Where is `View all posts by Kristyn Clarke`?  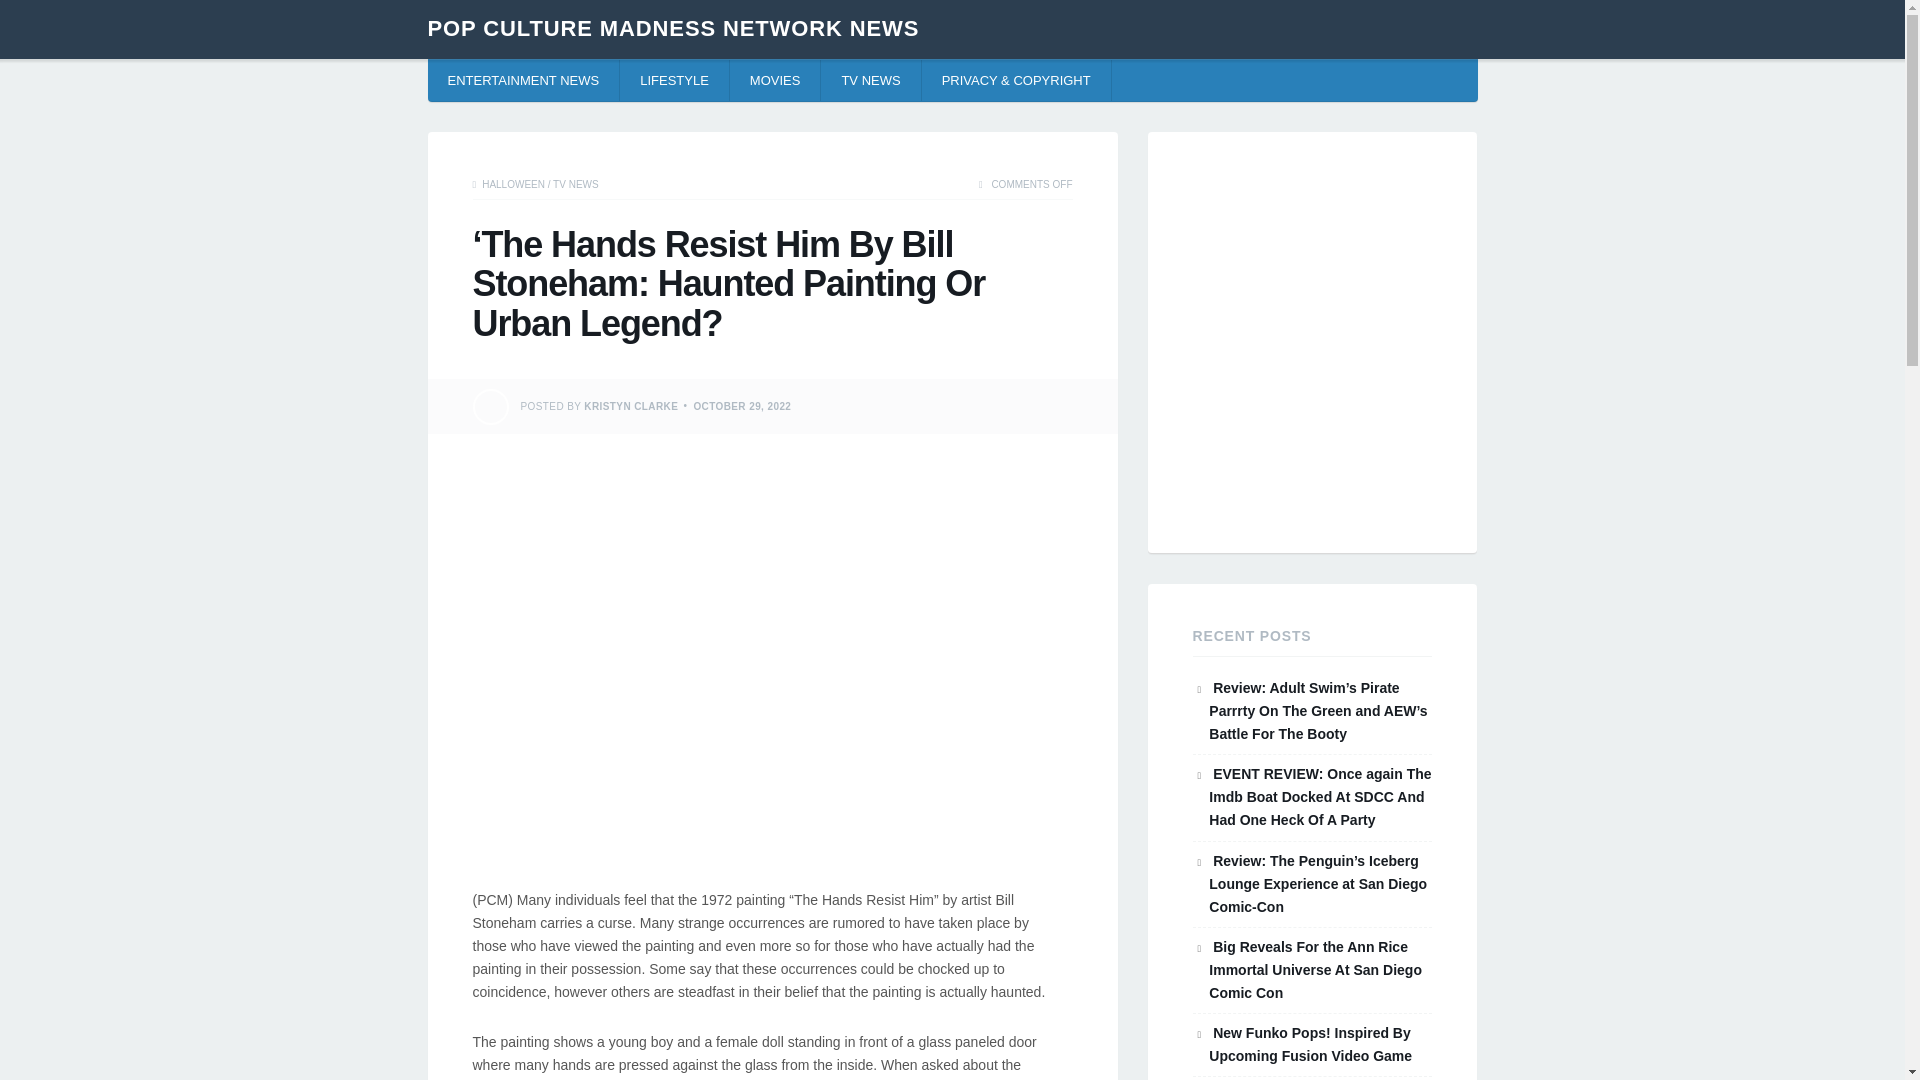
View all posts by Kristyn Clarke is located at coordinates (630, 405).